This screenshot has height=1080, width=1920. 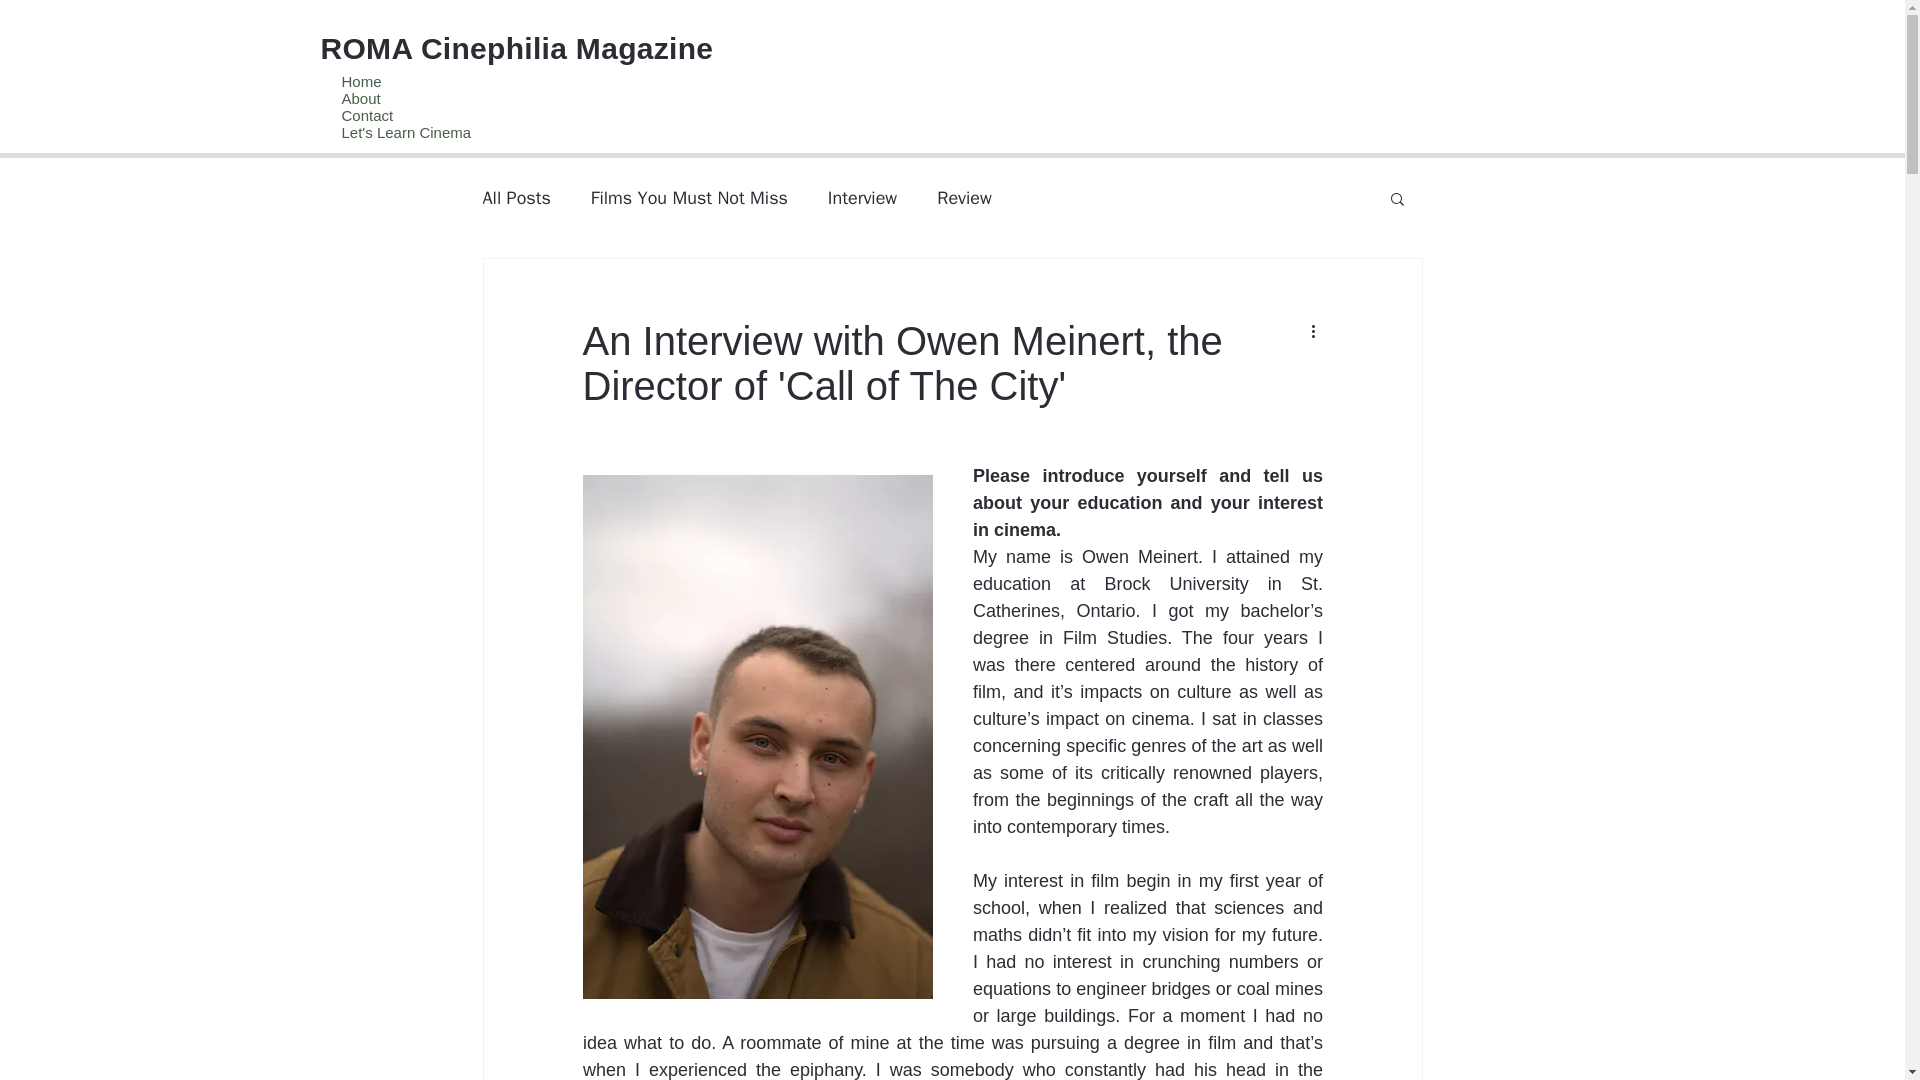 I want to click on About, so click(x=516, y=98).